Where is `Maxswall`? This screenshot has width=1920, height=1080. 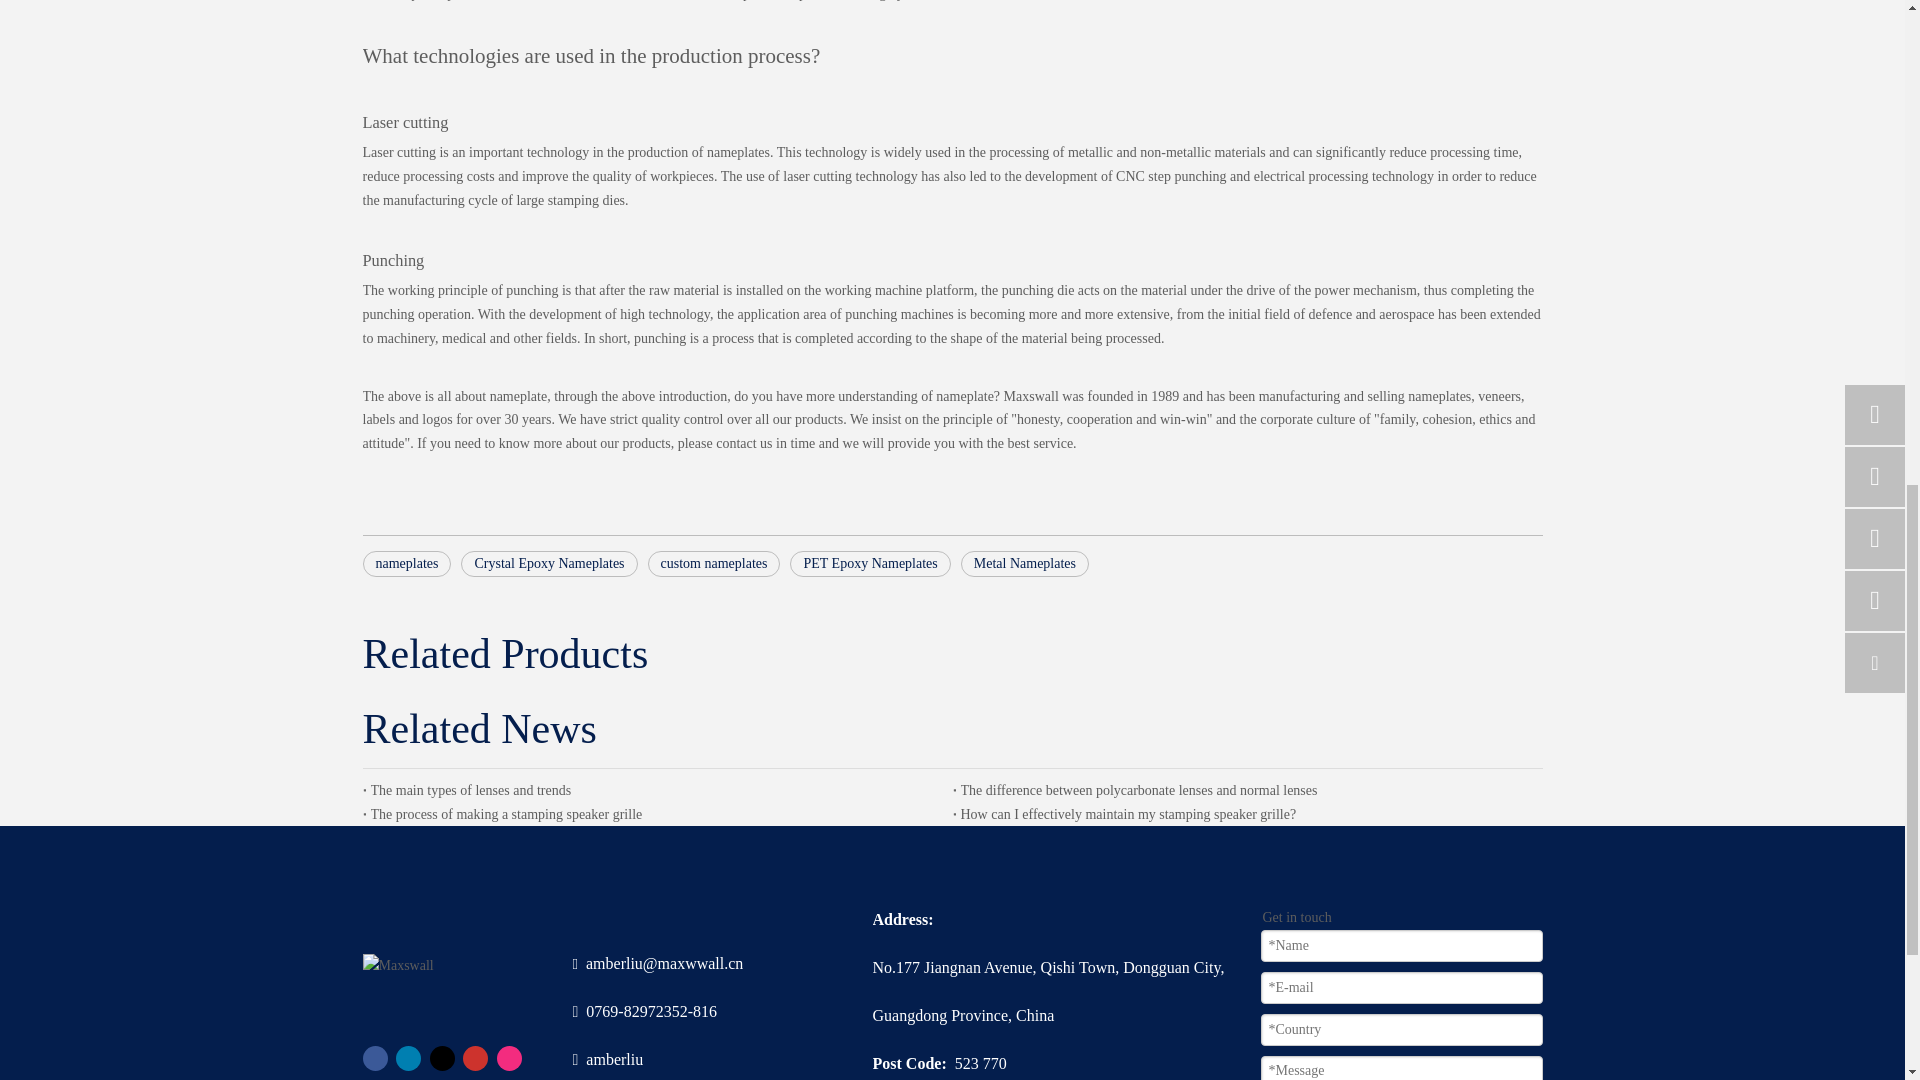 Maxswall is located at coordinates (398, 966).